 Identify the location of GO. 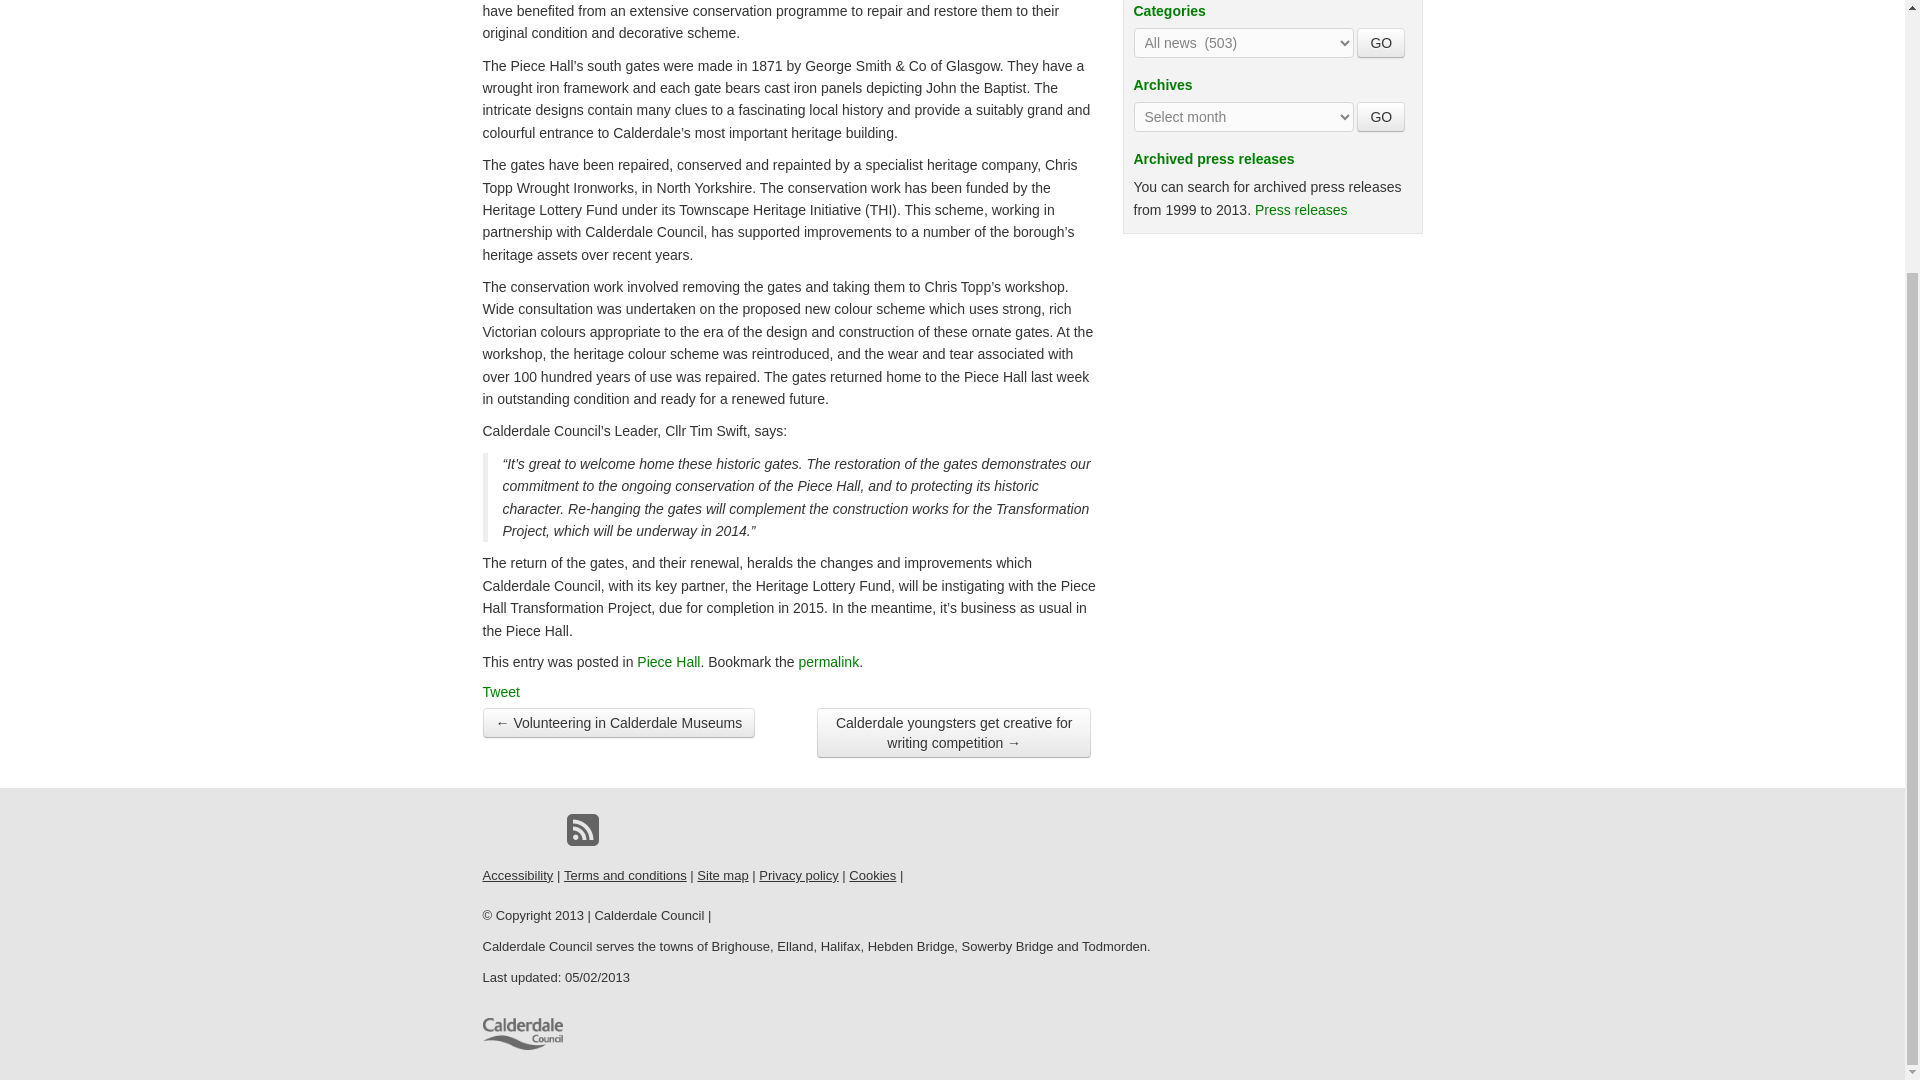
(1381, 116).